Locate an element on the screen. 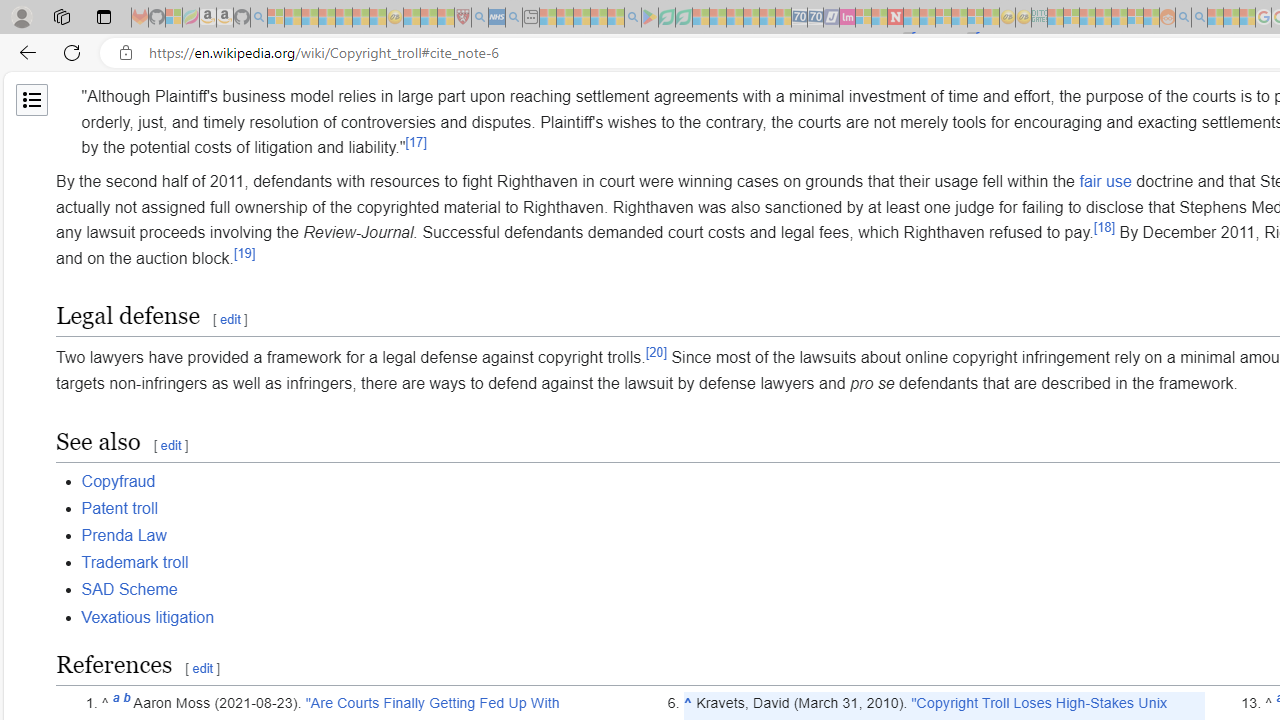 The height and width of the screenshot is (720, 1280). Prenda Law is located at coordinates (123, 536).